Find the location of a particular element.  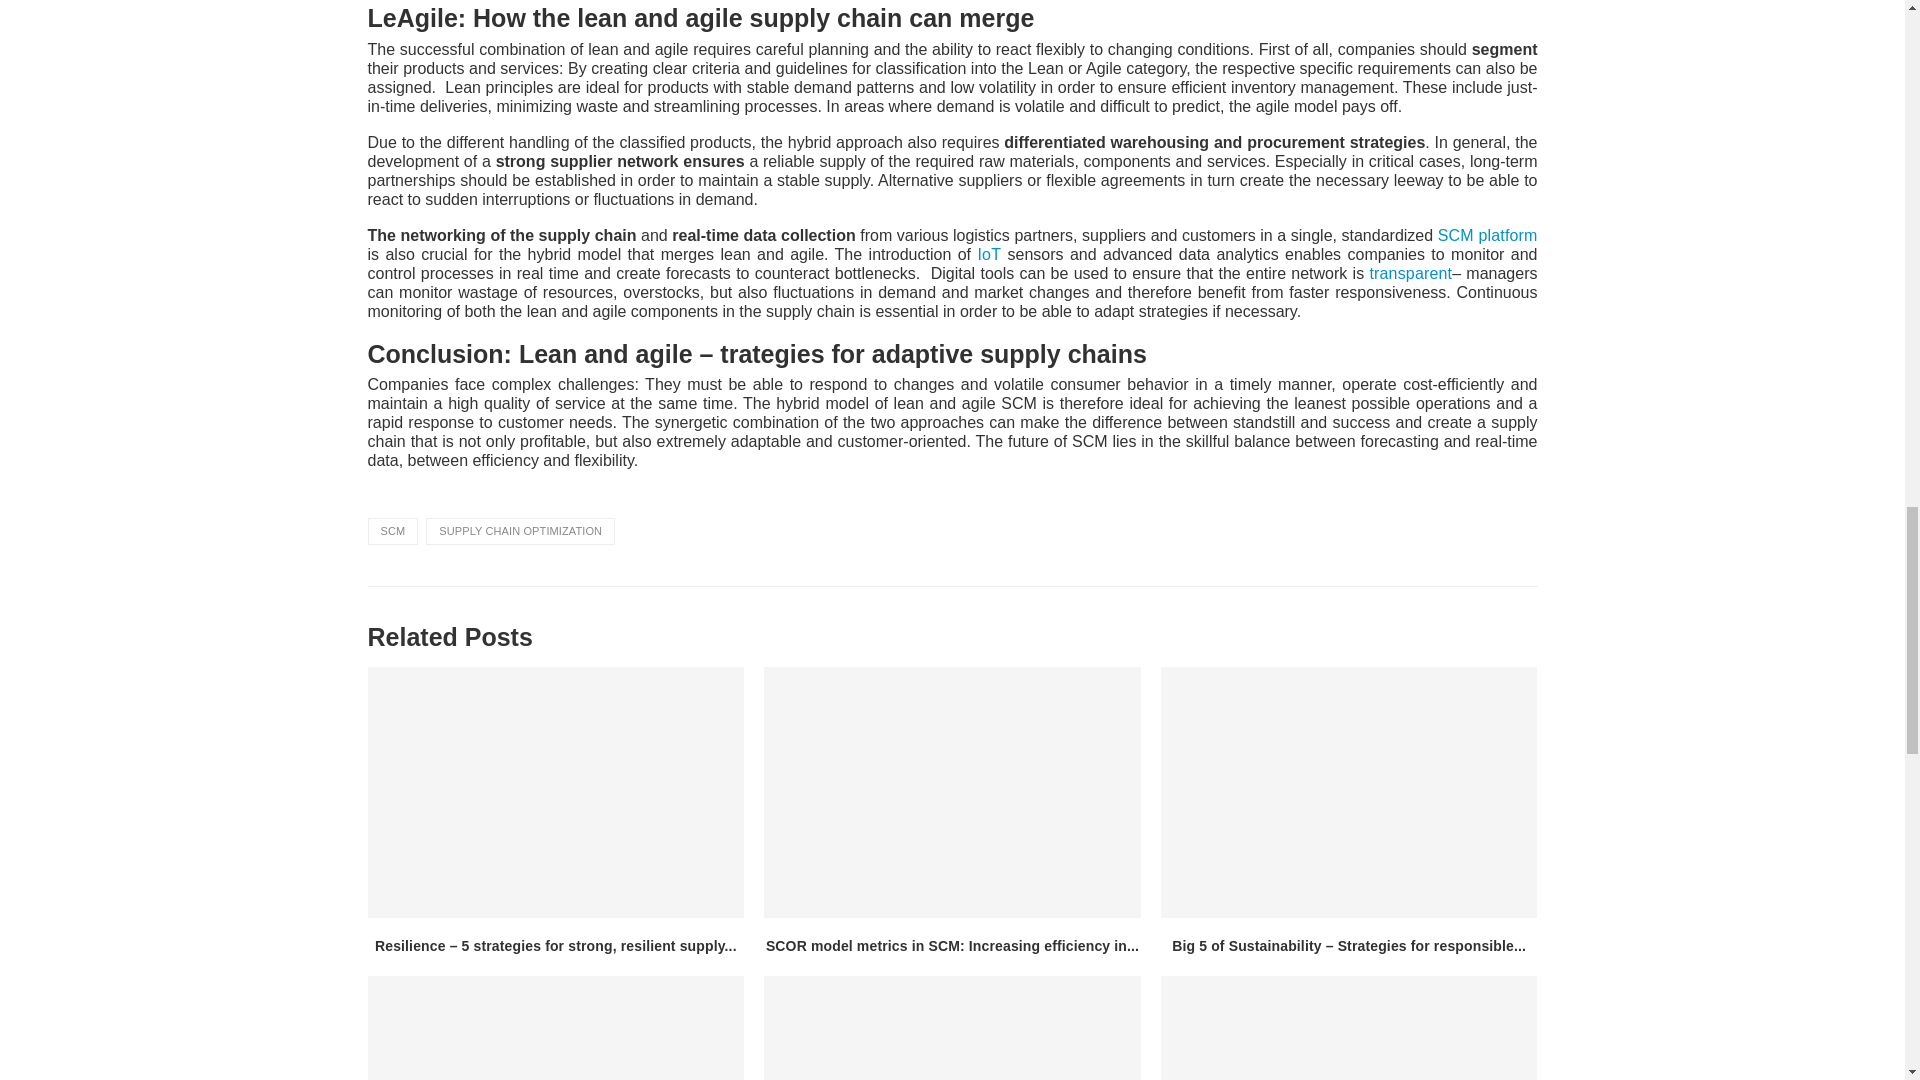

transparent is located at coordinates (1410, 272).